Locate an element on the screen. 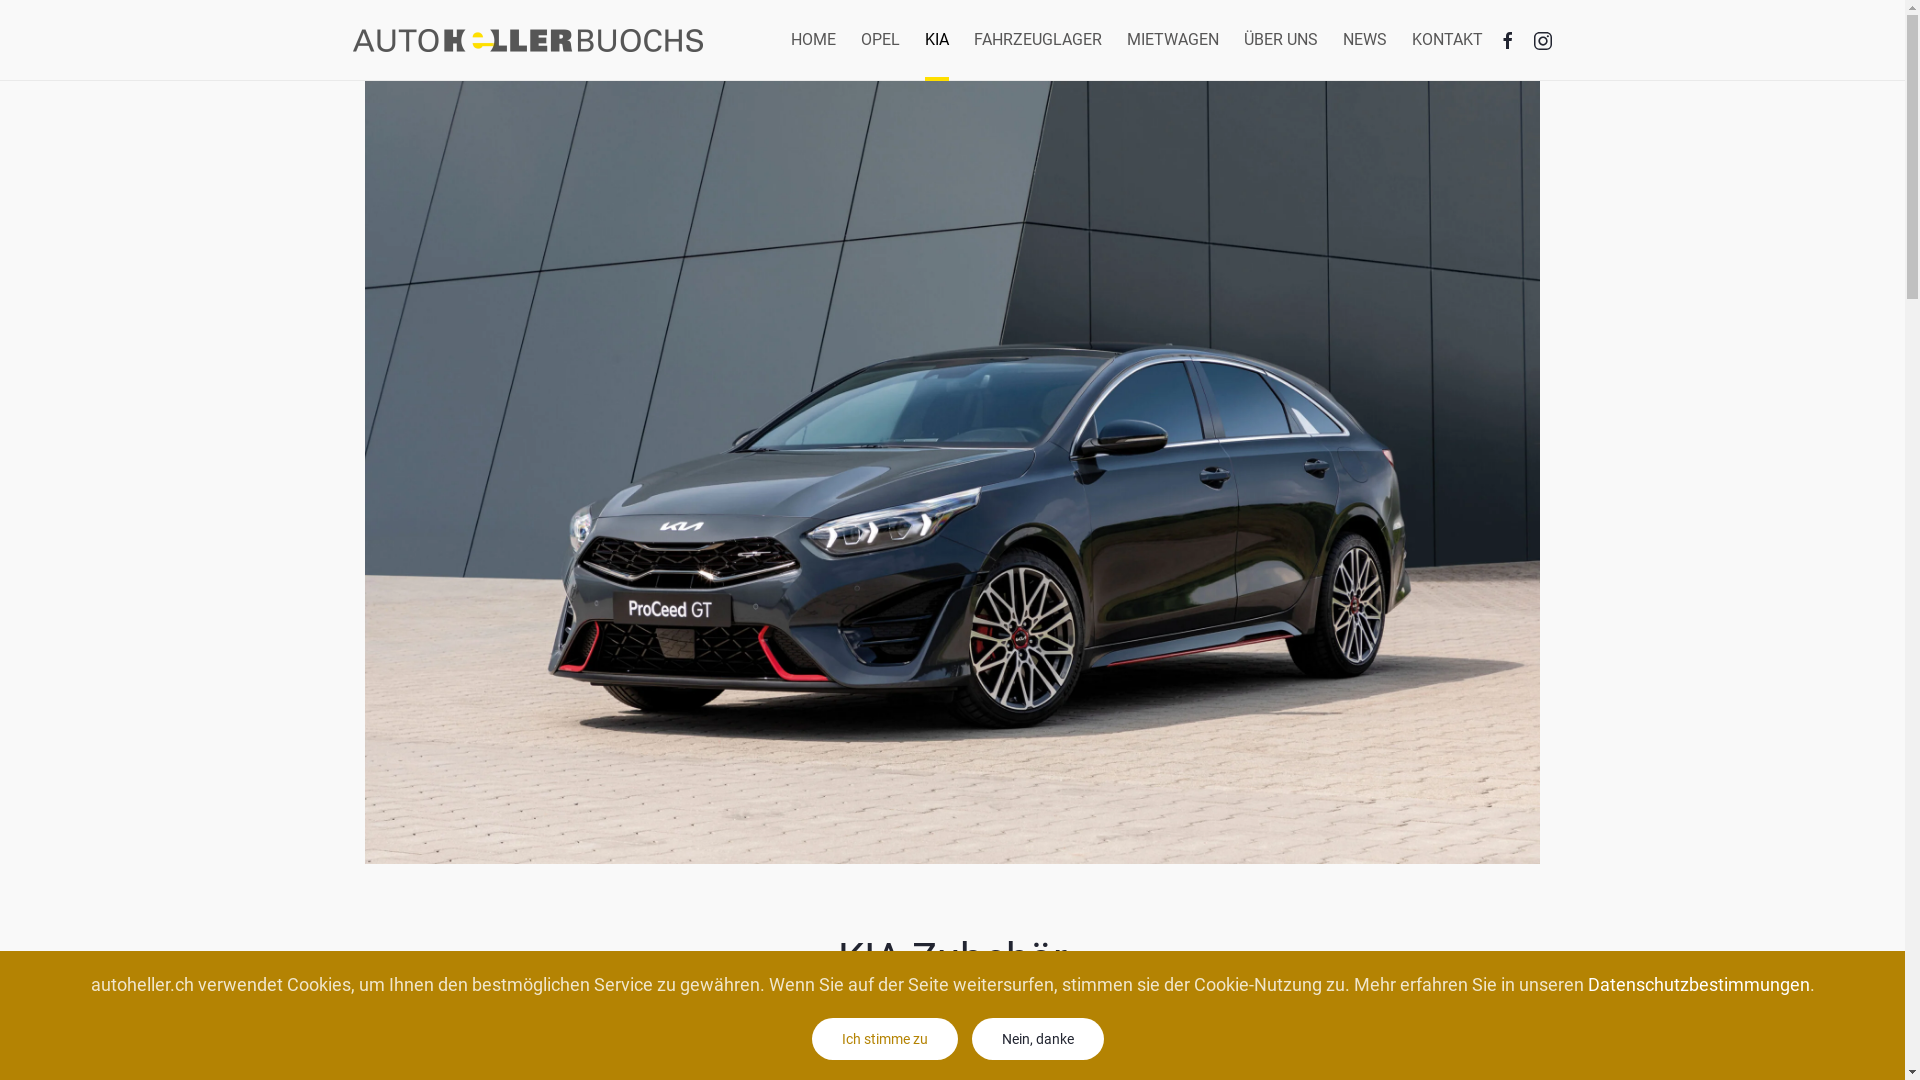 The height and width of the screenshot is (1080, 1920). MIETWAGEN is located at coordinates (1172, 40).